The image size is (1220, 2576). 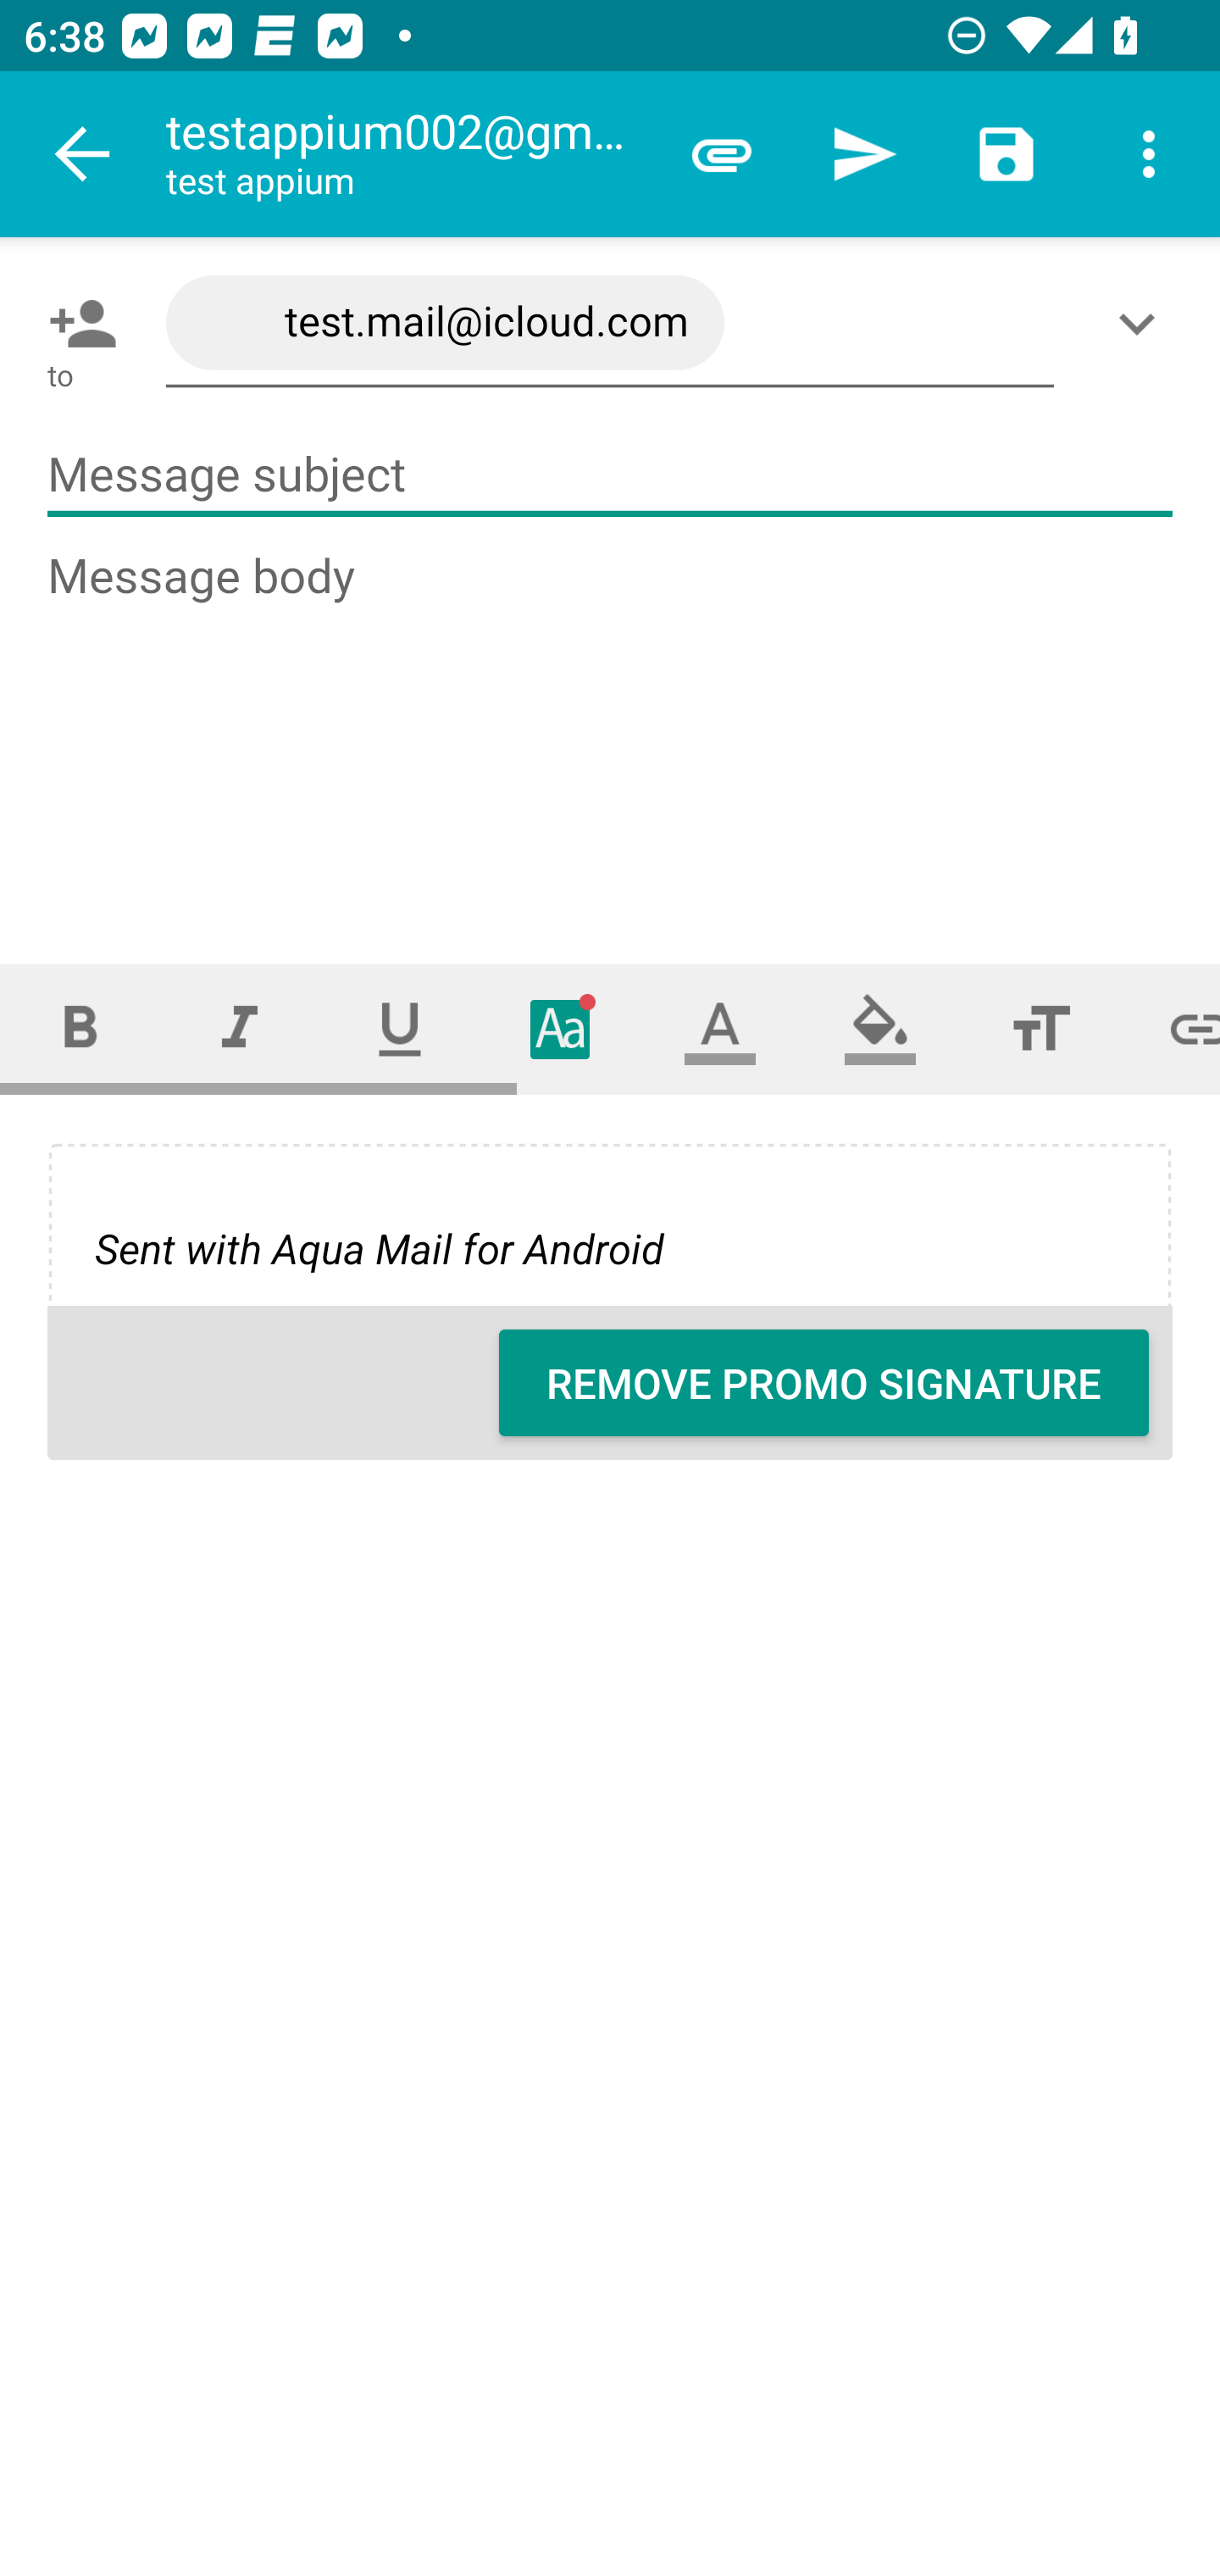 What do you see at coordinates (612, 727) in the screenshot?
I see `Message body` at bounding box center [612, 727].